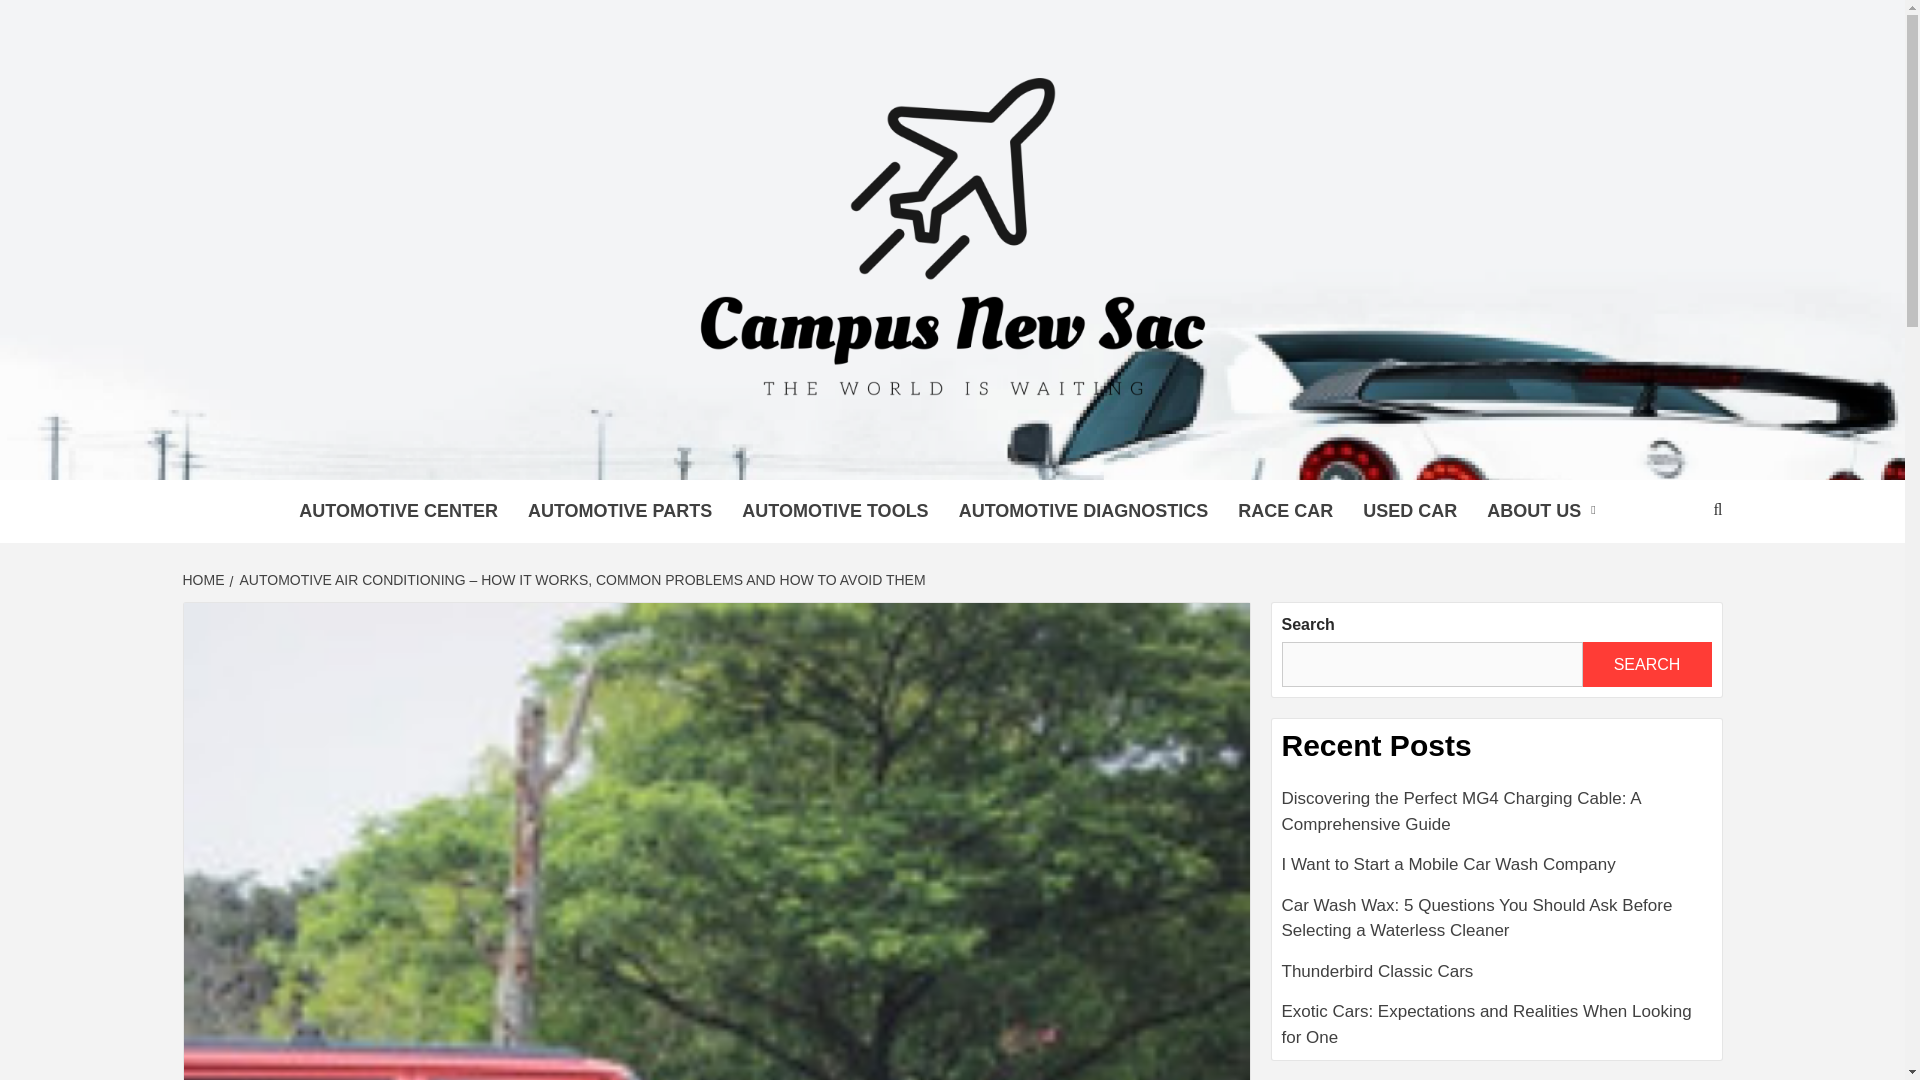 The image size is (1920, 1080). What do you see at coordinates (620, 511) in the screenshot?
I see `AUTOMOTIVE PARTS` at bounding box center [620, 511].